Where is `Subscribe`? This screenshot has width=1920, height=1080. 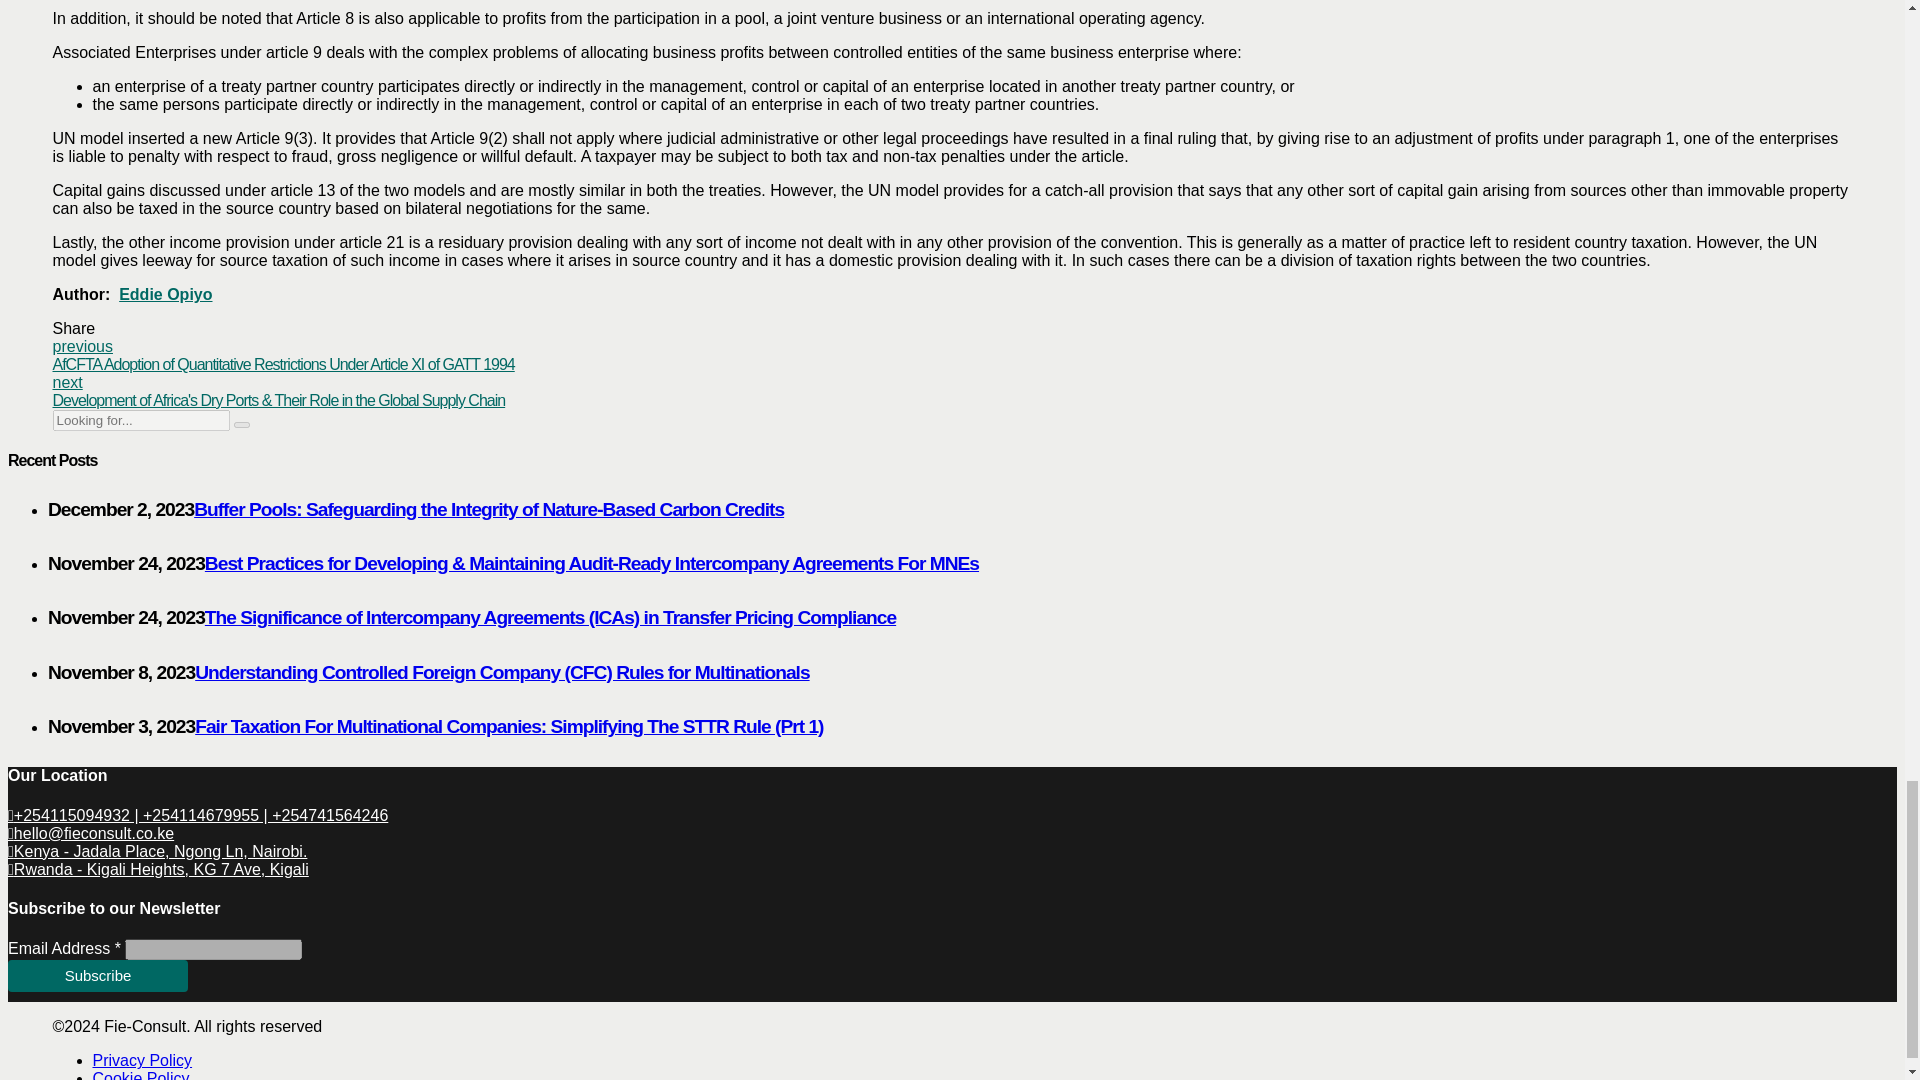
Subscribe is located at coordinates (98, 976).